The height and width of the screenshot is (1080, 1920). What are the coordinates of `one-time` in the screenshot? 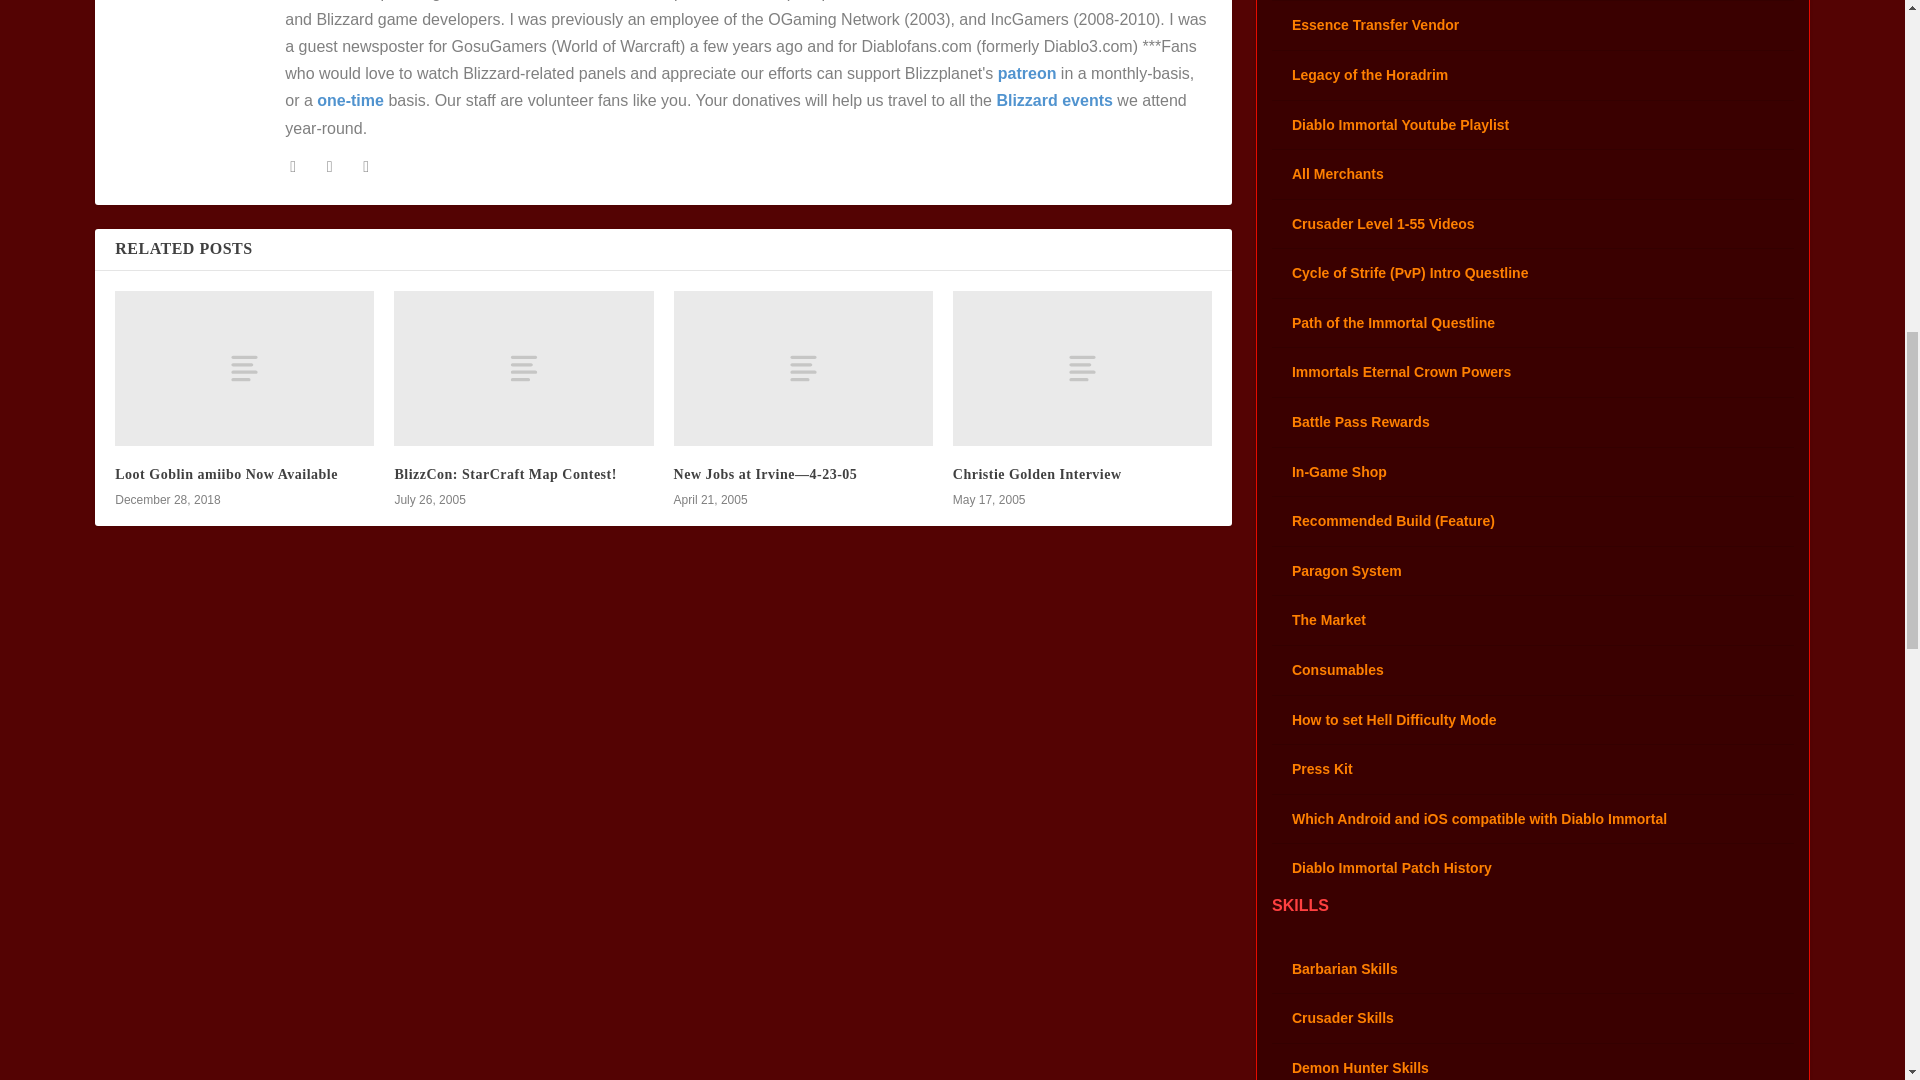 It's located at (350, 100).